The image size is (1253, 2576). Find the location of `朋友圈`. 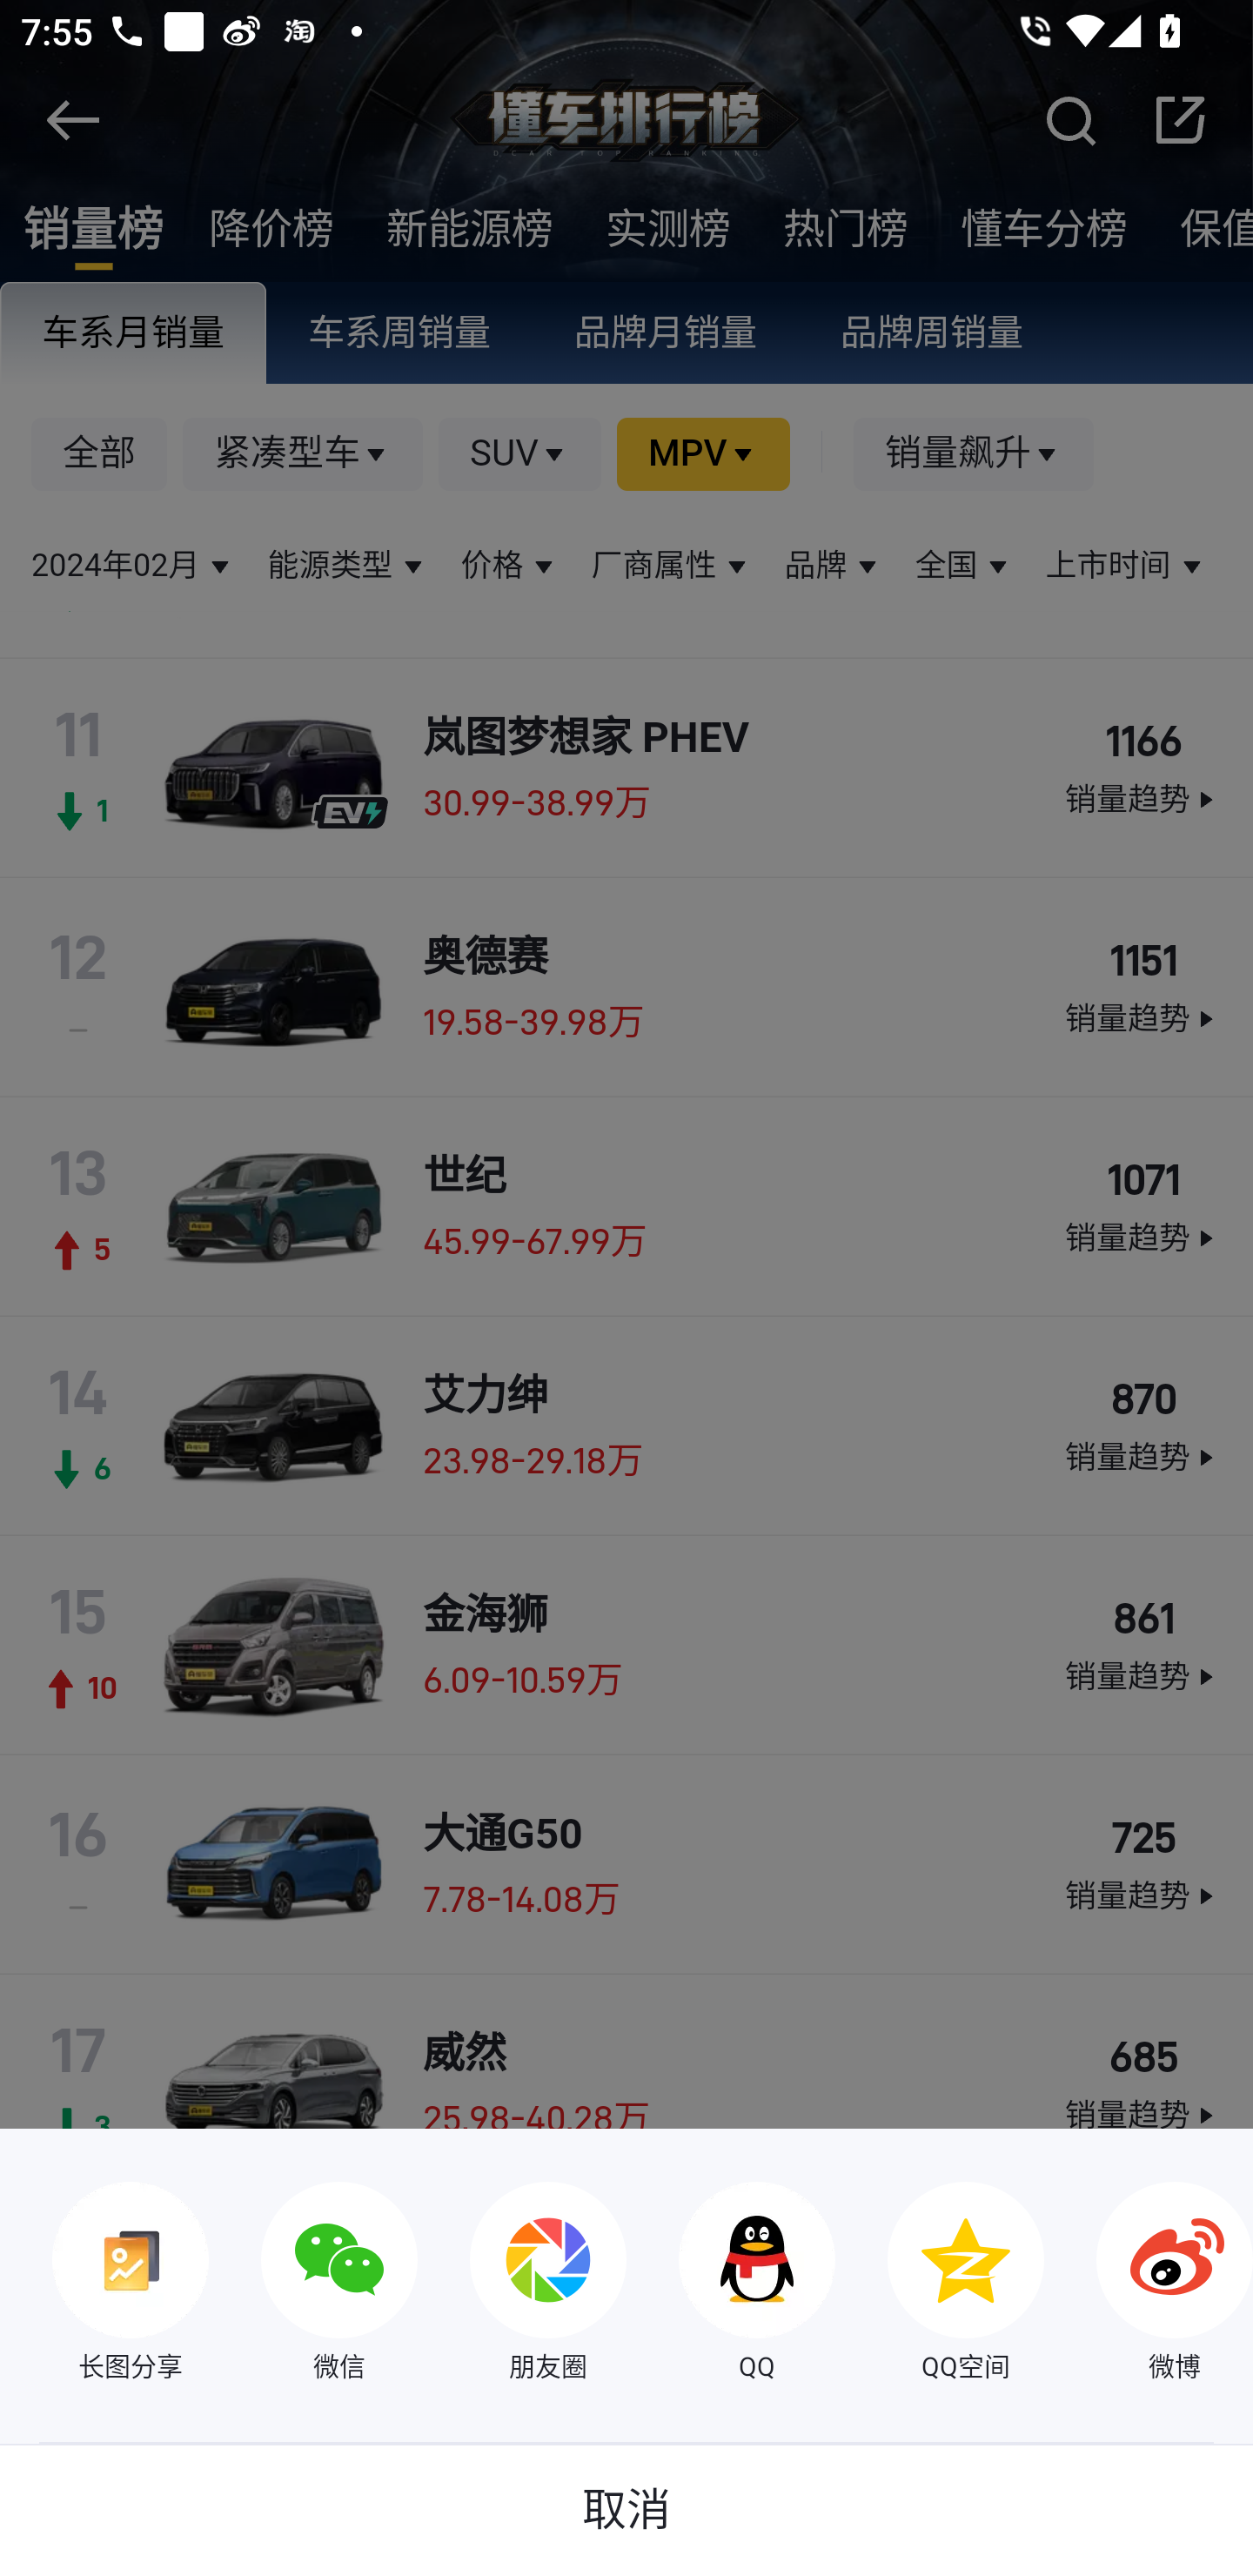

朋友圈 is located at coordinates (522, 2284).